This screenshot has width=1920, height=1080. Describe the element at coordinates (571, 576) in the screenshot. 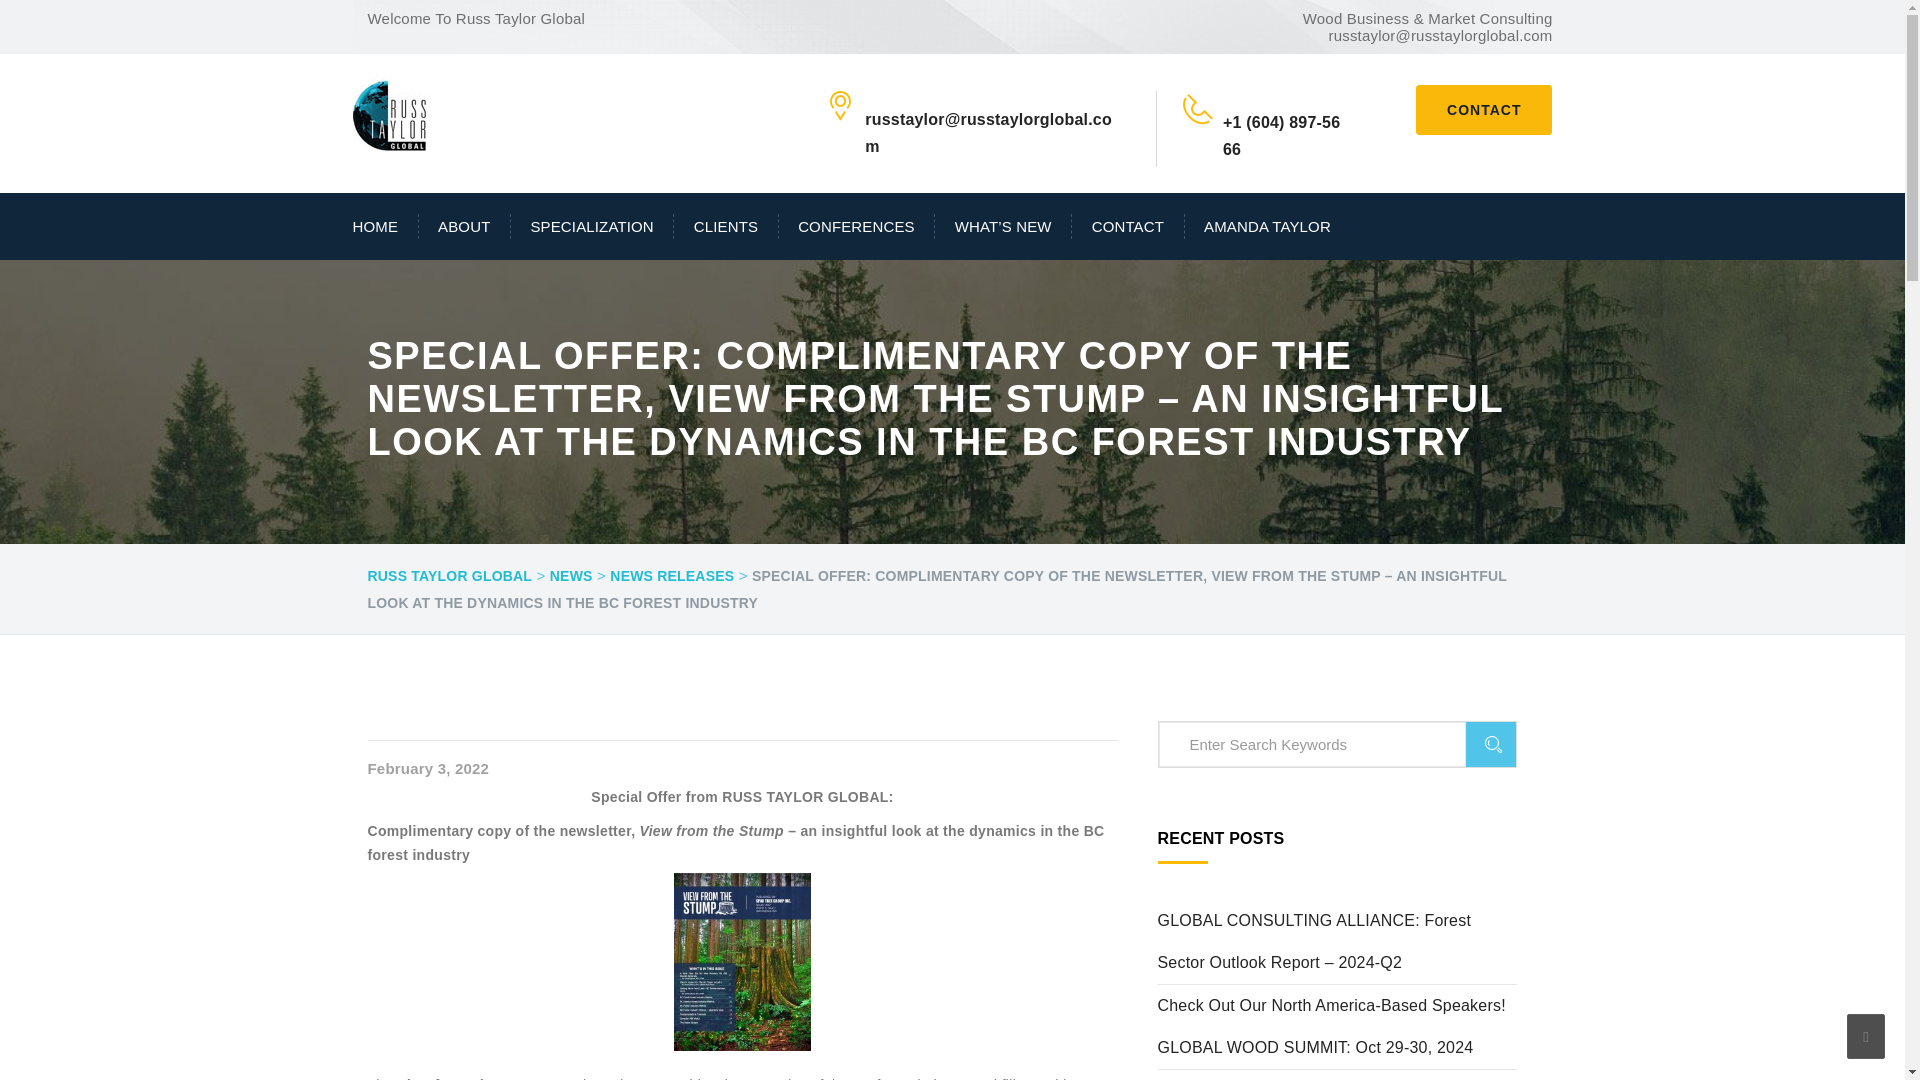

I see `NEWS` at that location.